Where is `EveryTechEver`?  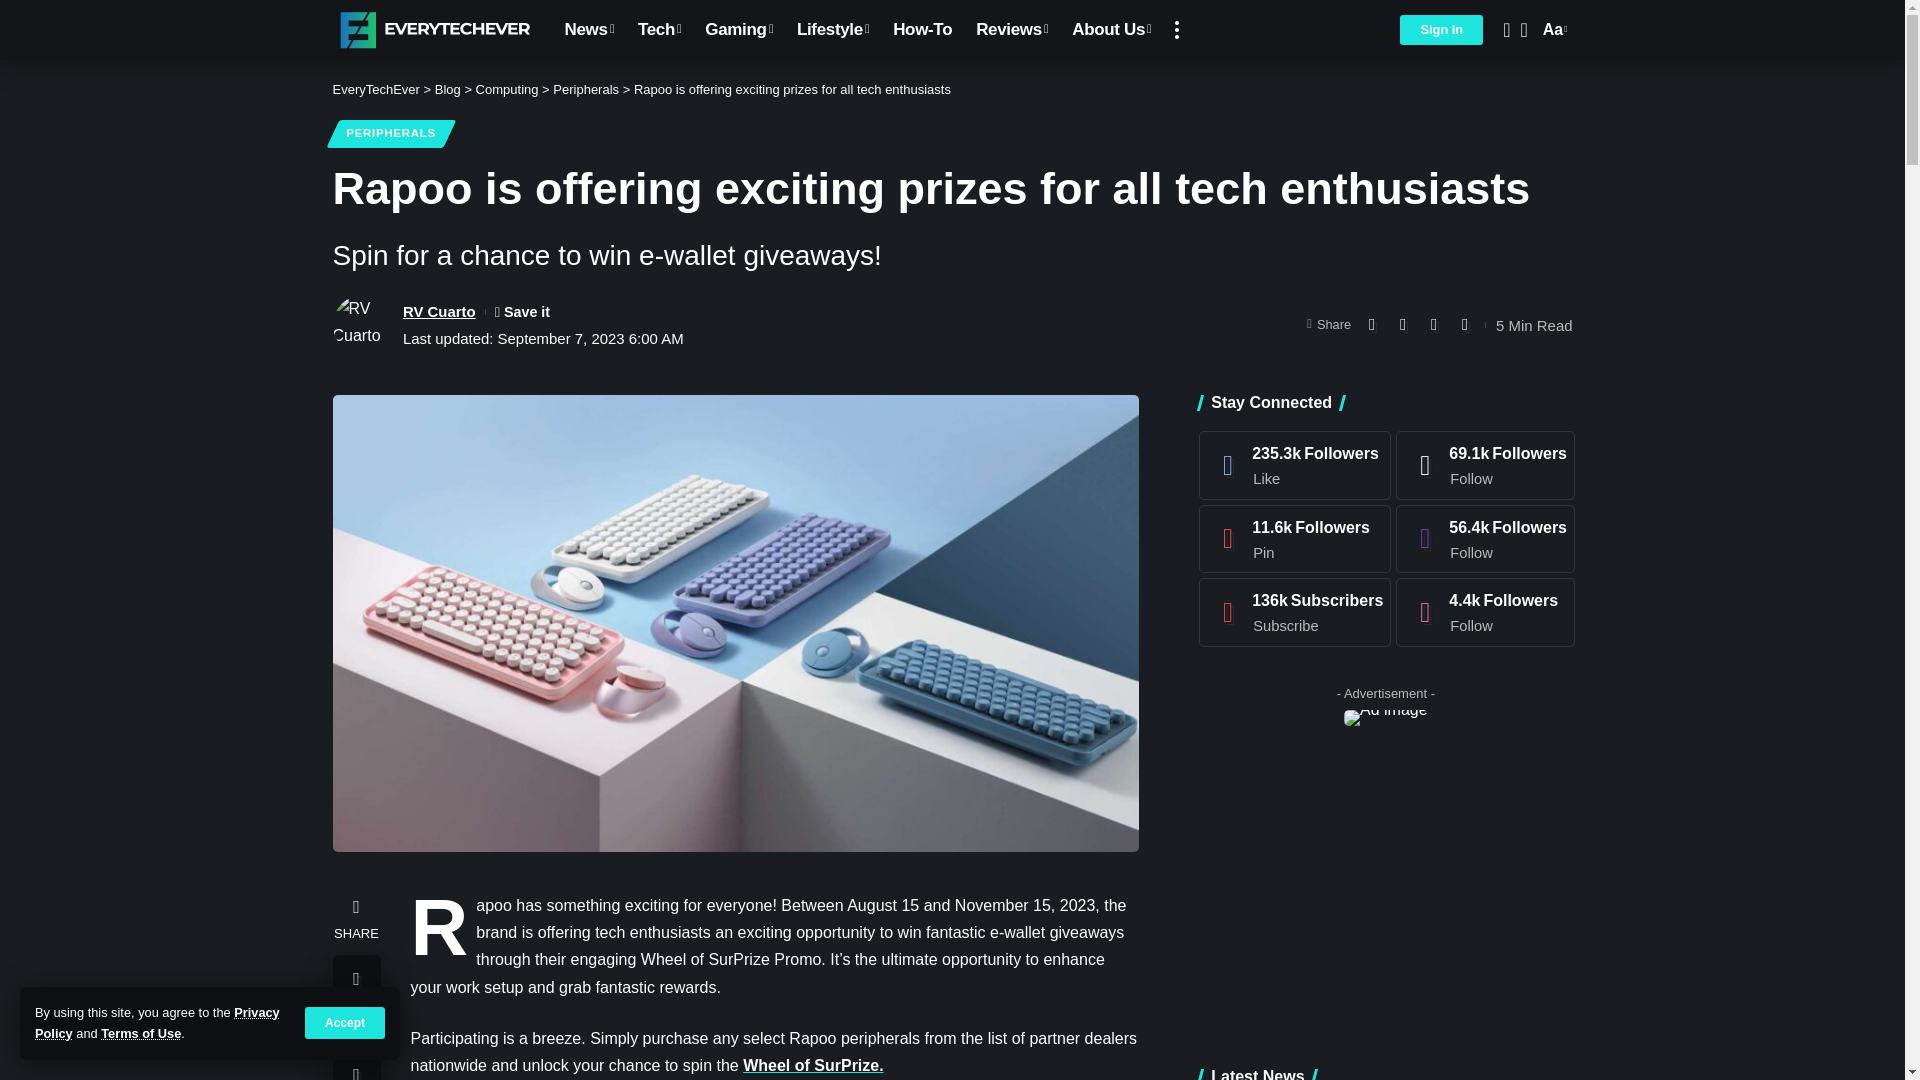
EveryTechEver is located at coordinates (432, 30).